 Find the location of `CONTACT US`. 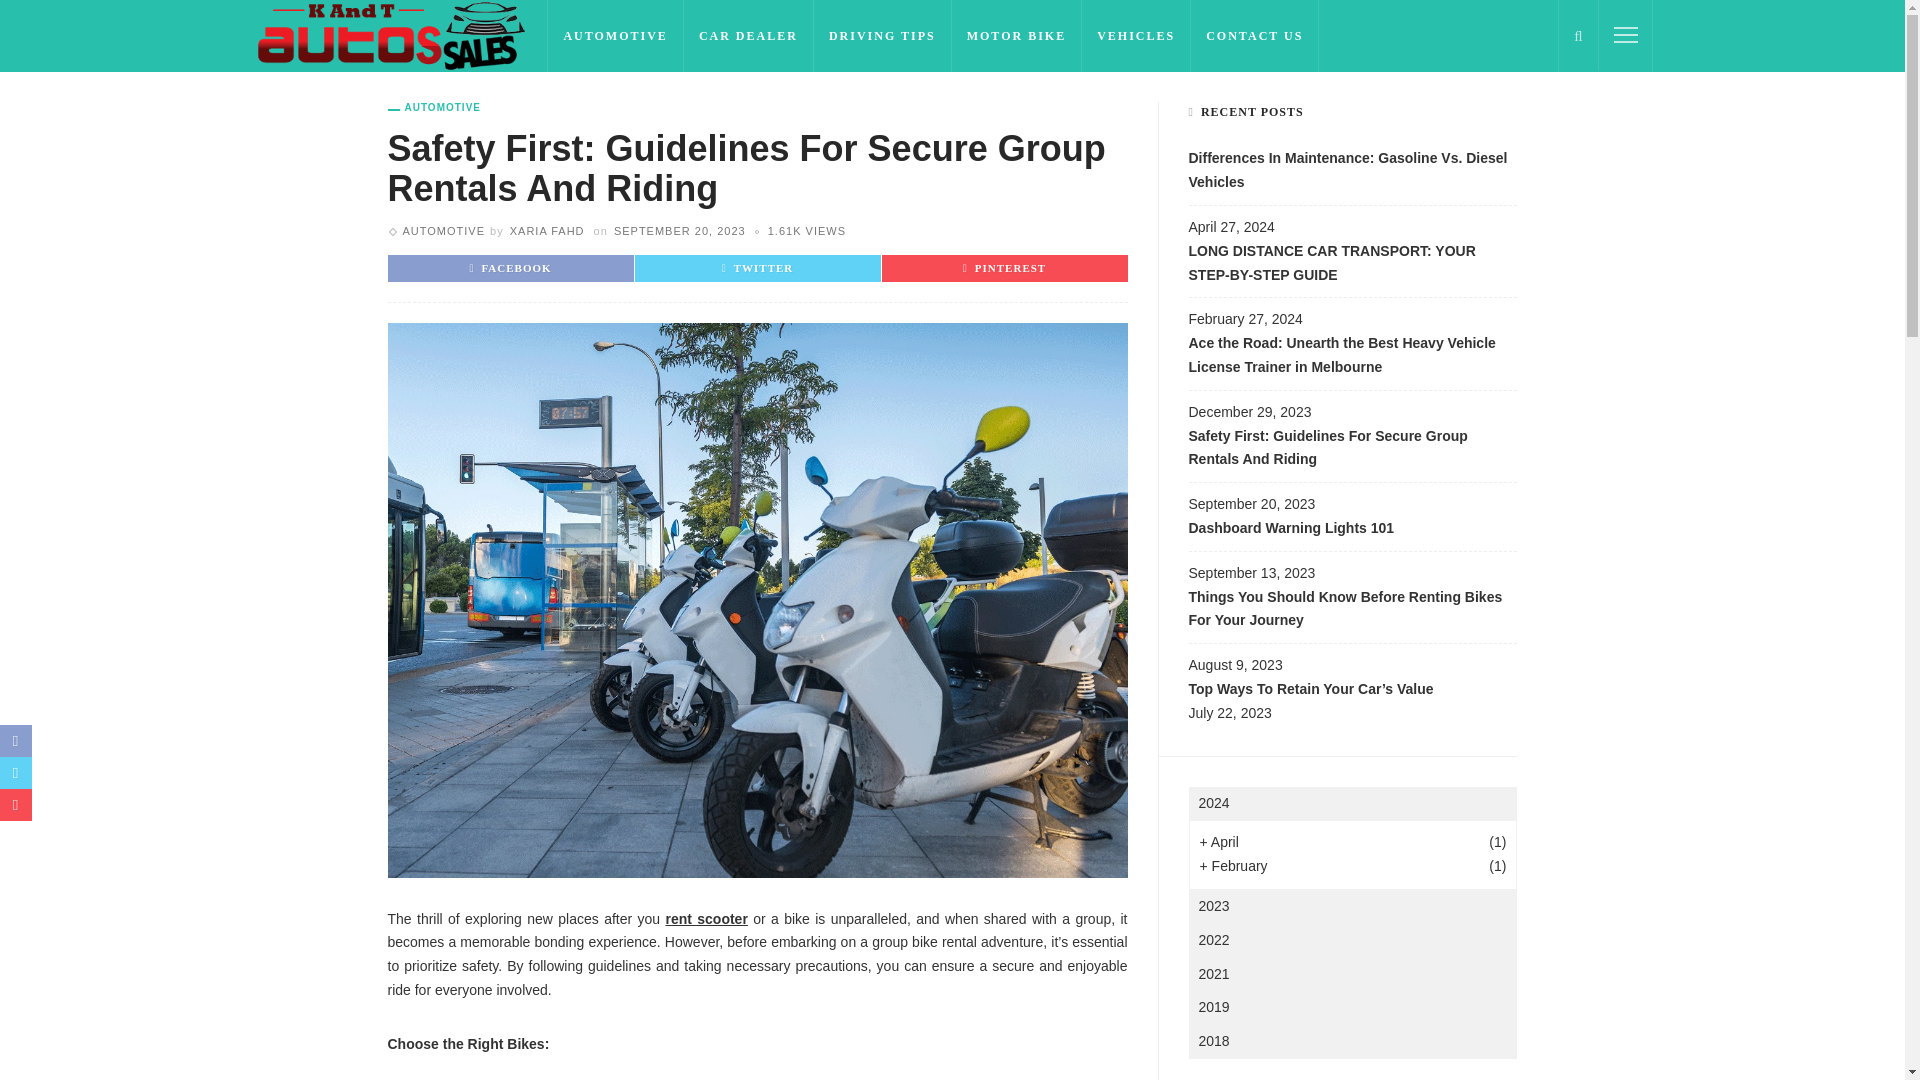

CONTACT US is located at coordinates (1254, 36).